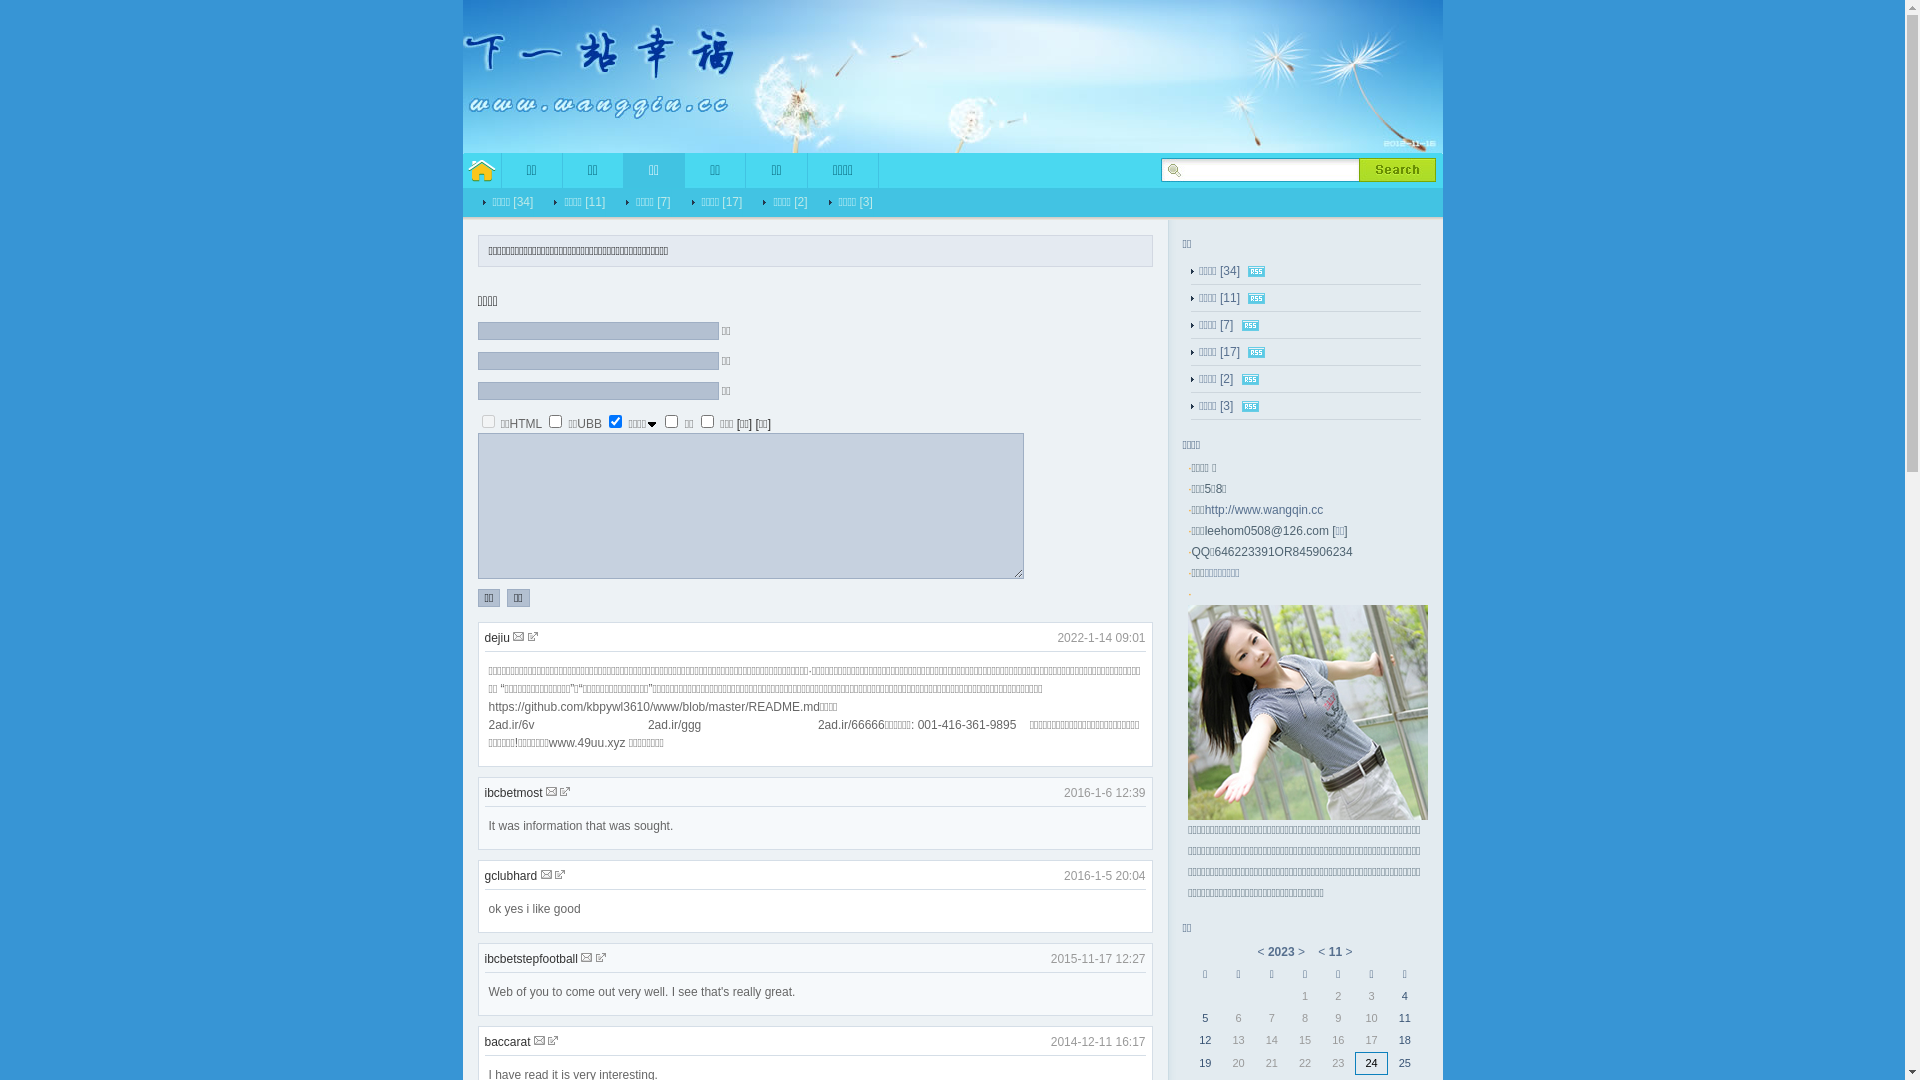 The image size is (1920, 1080). I want to click on 0, so click(556, 422).